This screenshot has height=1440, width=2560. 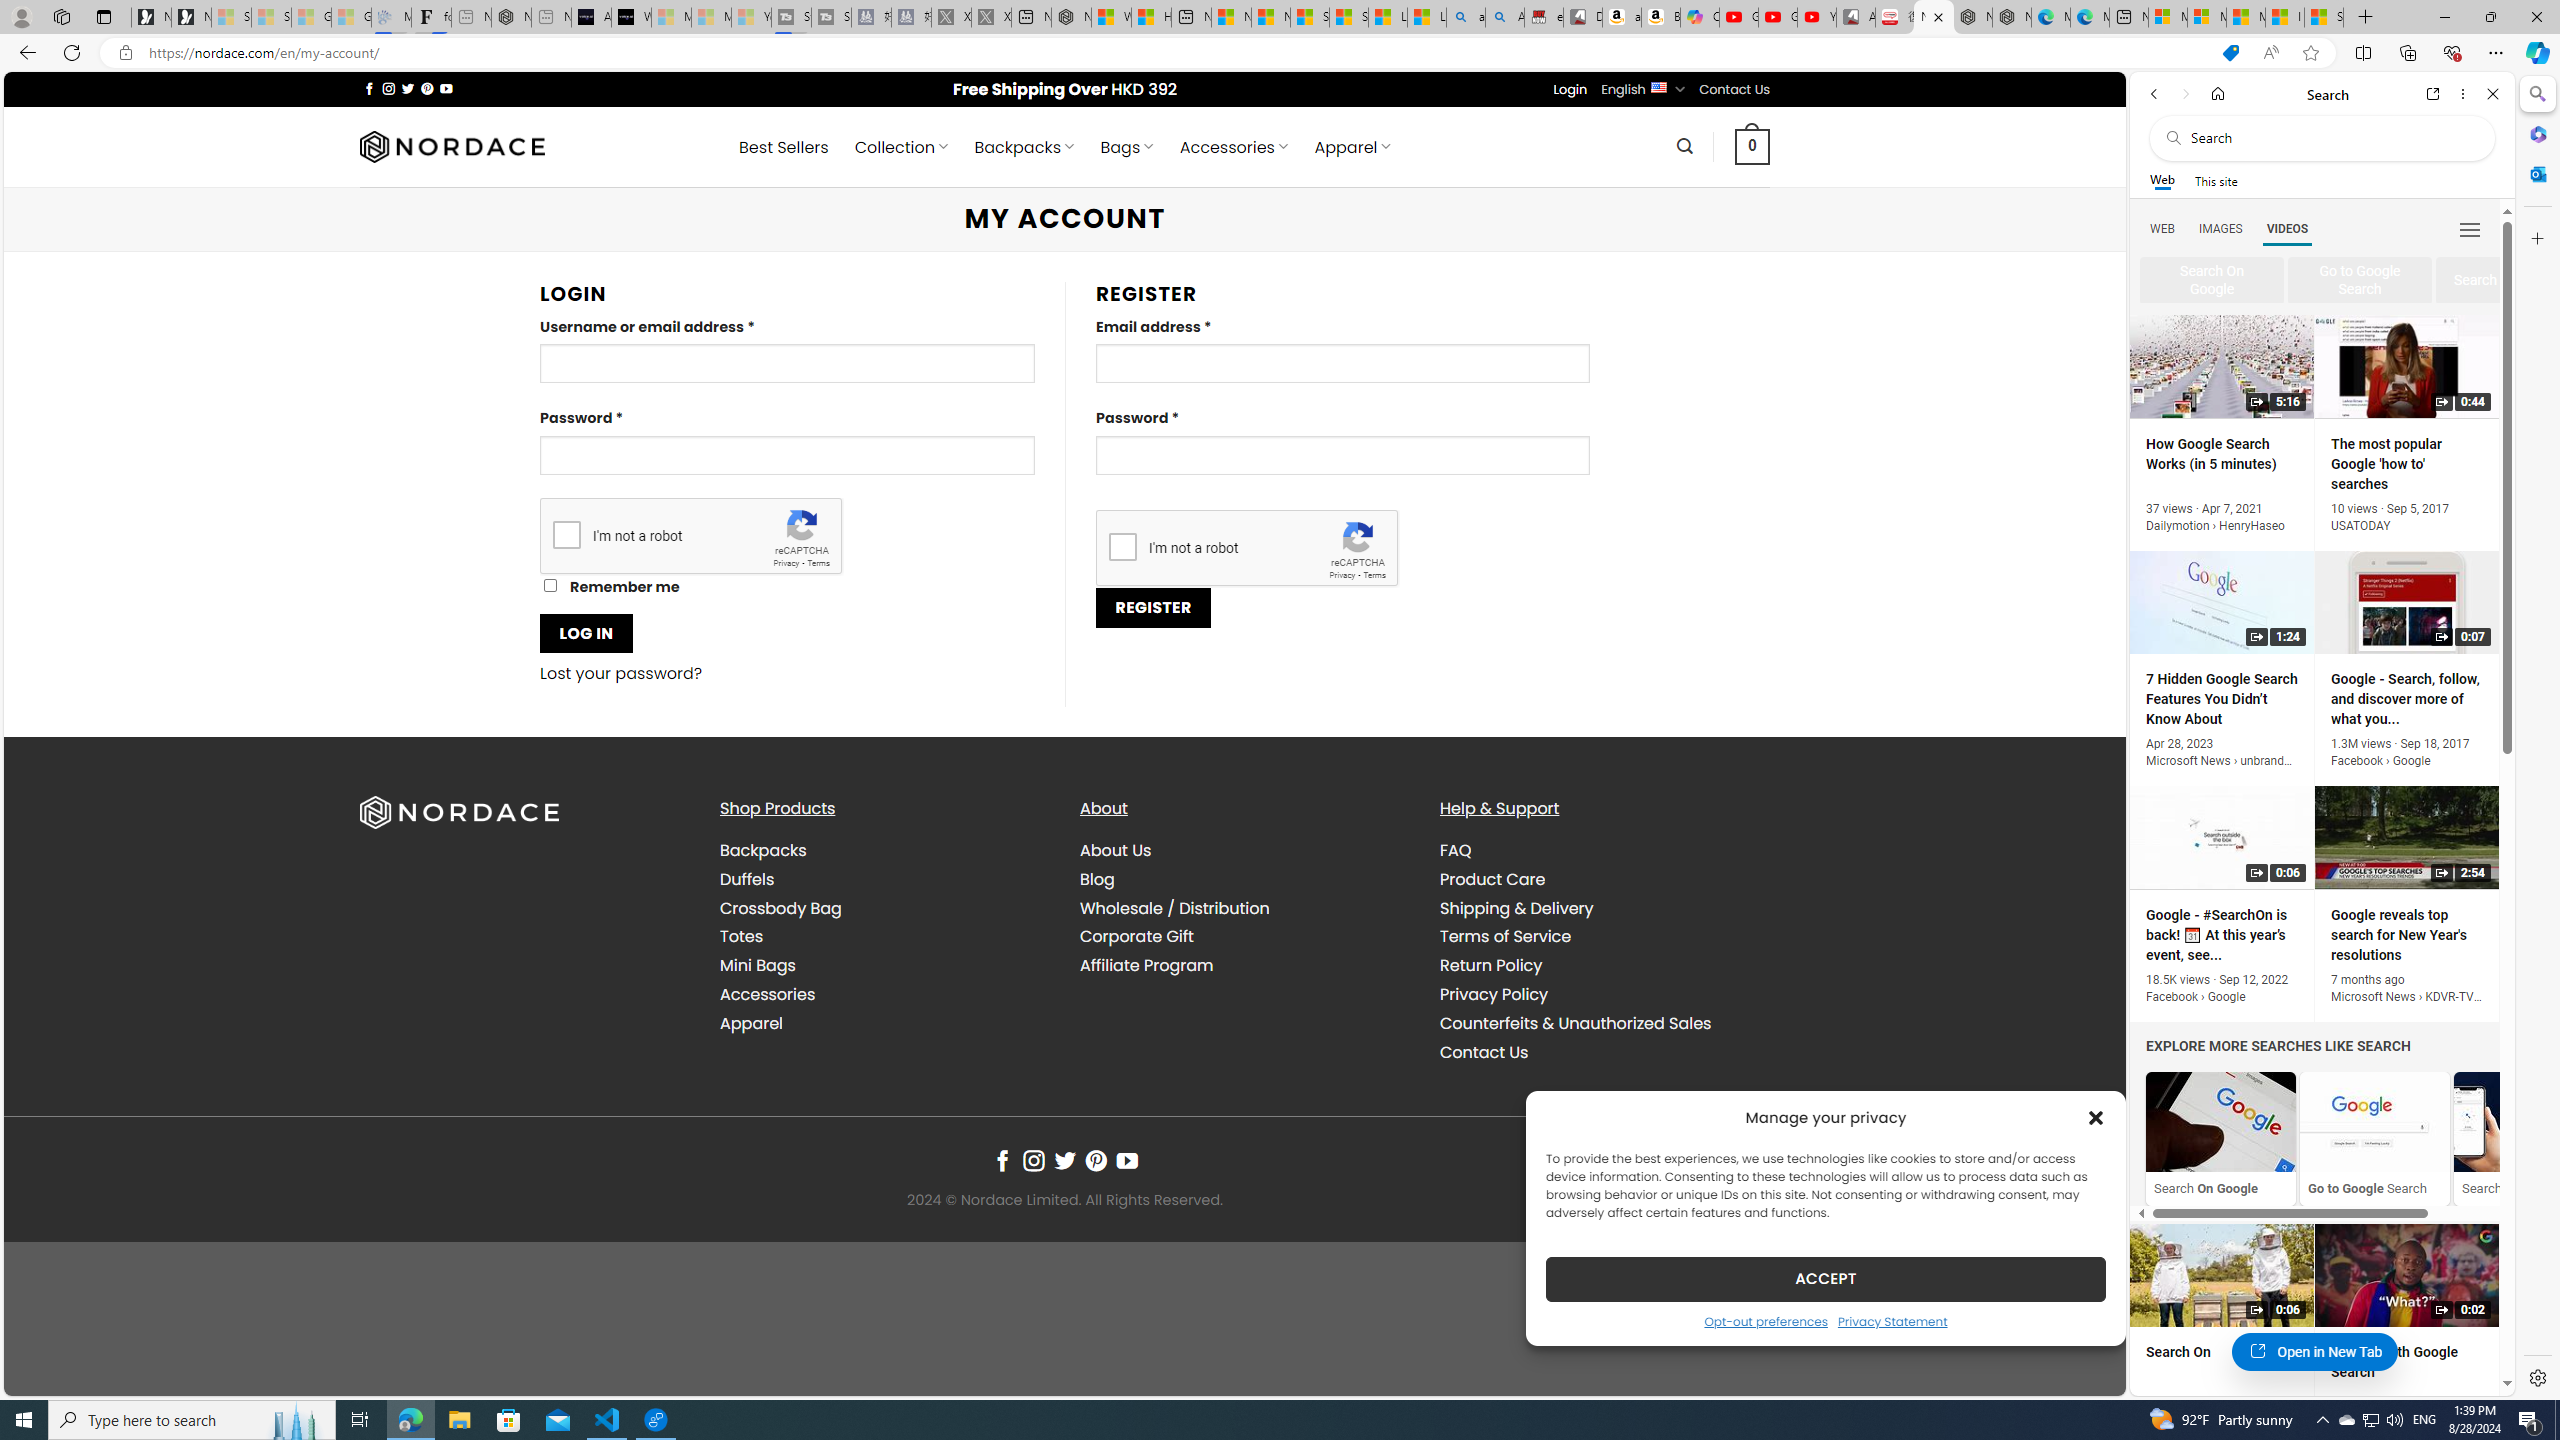 What do you see at coordinates (1095, 1160) in the screenshot?
I see `Follow on Pinterest` at bounding box center [1095, 1160].